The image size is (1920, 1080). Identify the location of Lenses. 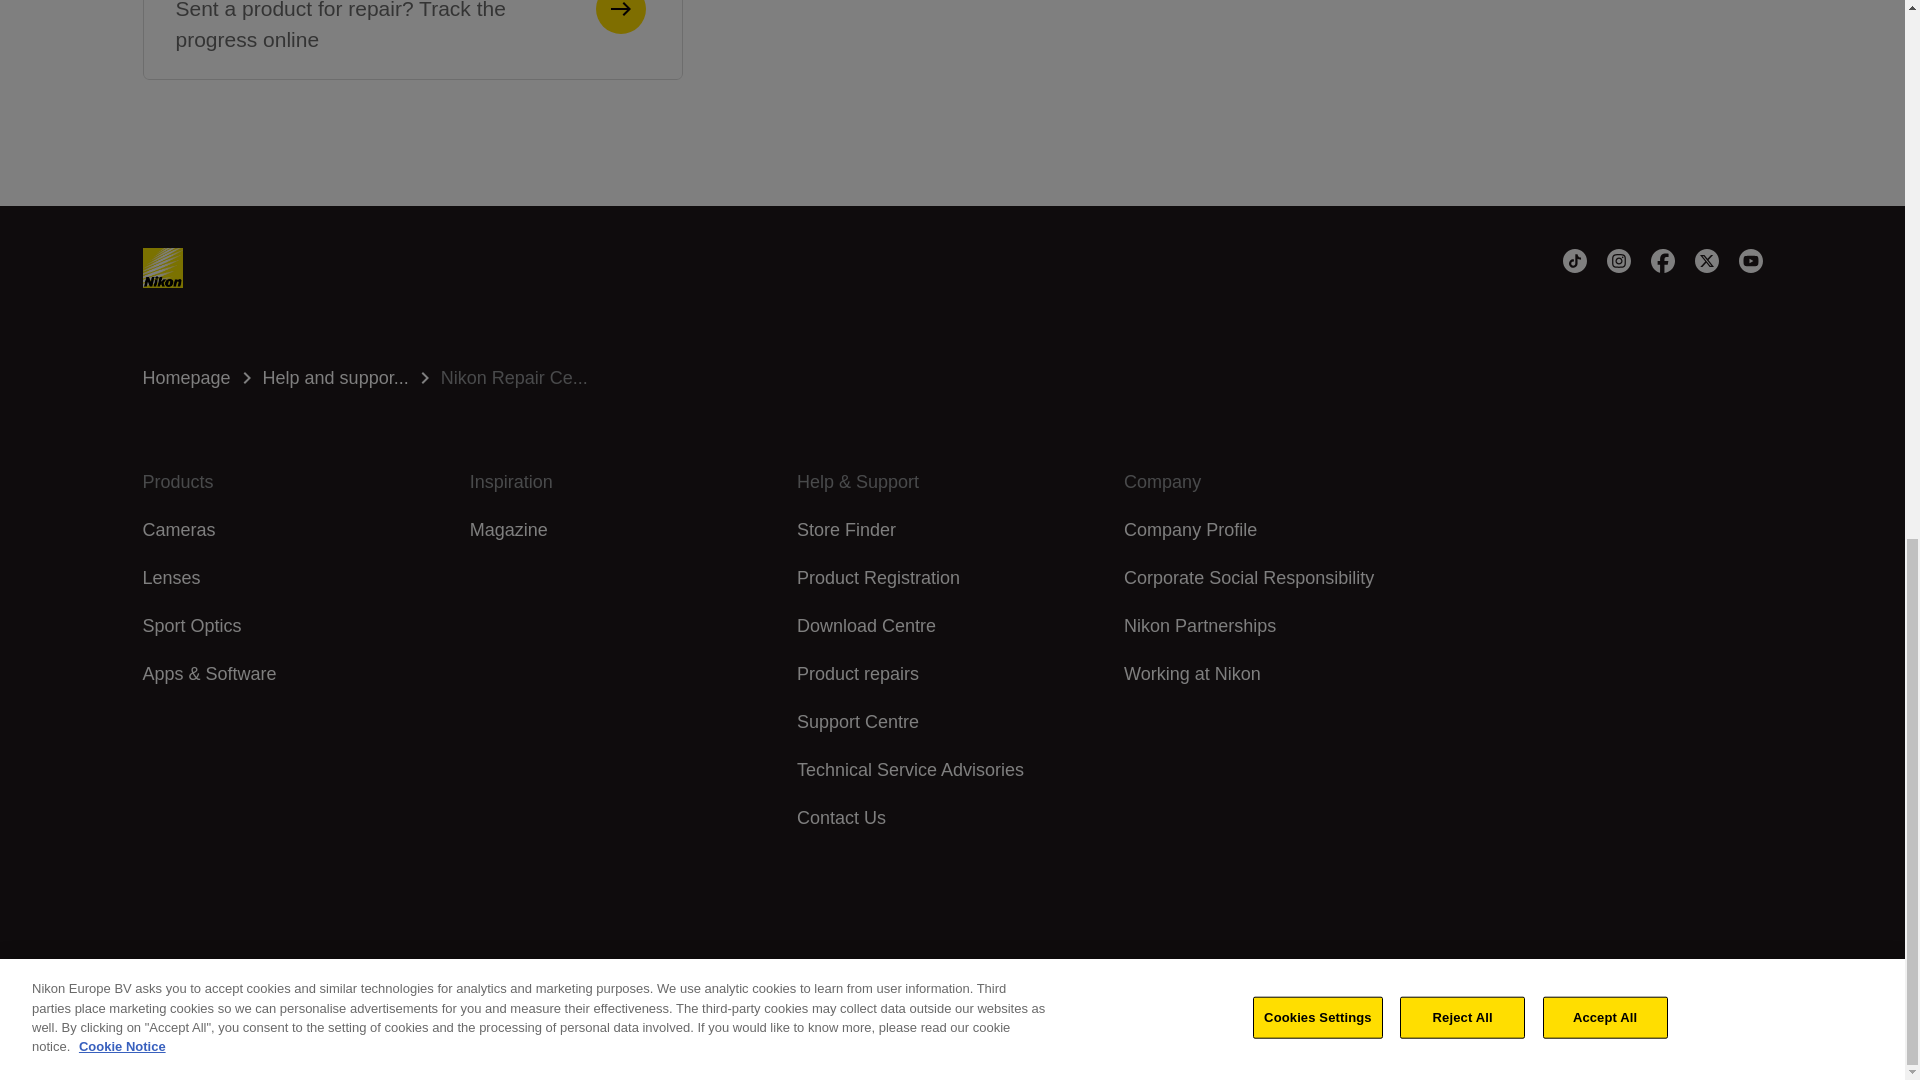
(186, 378).